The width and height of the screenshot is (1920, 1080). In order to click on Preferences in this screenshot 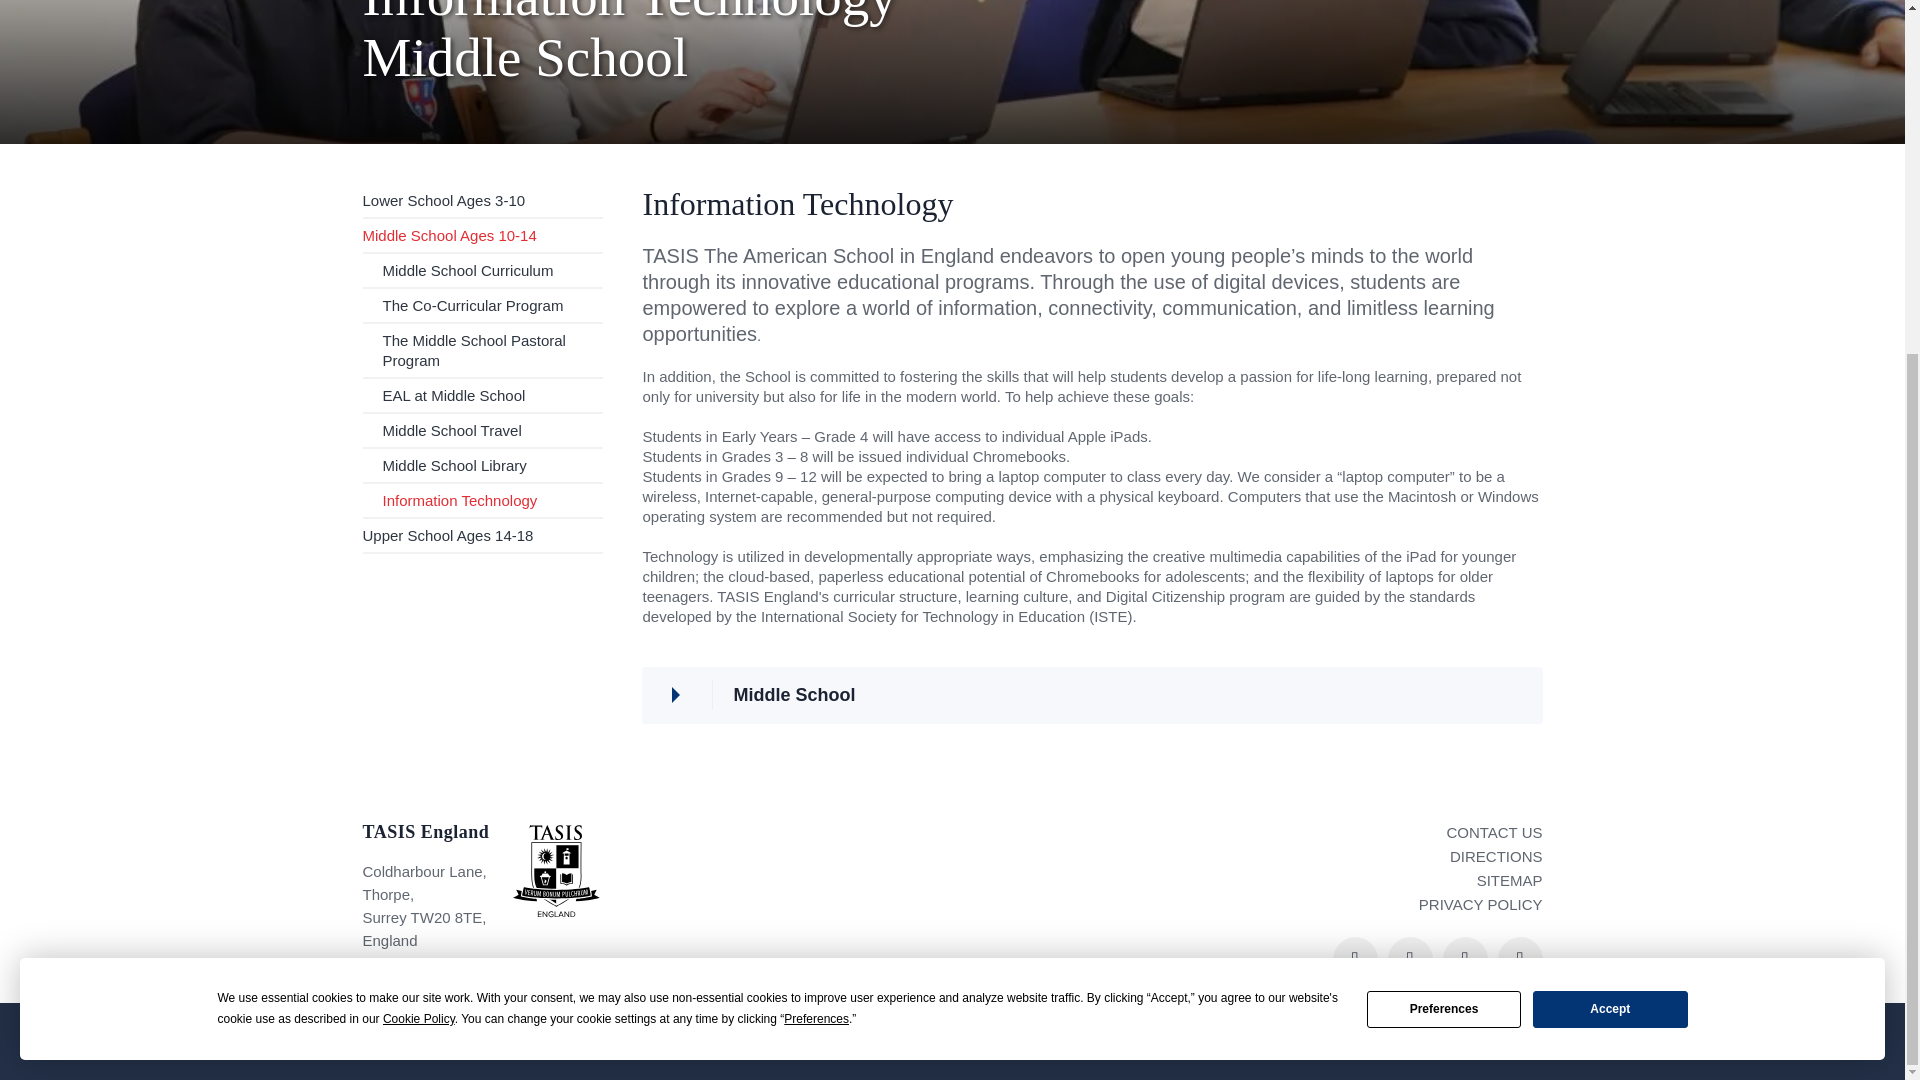, I will do `click(1444, 493)`.